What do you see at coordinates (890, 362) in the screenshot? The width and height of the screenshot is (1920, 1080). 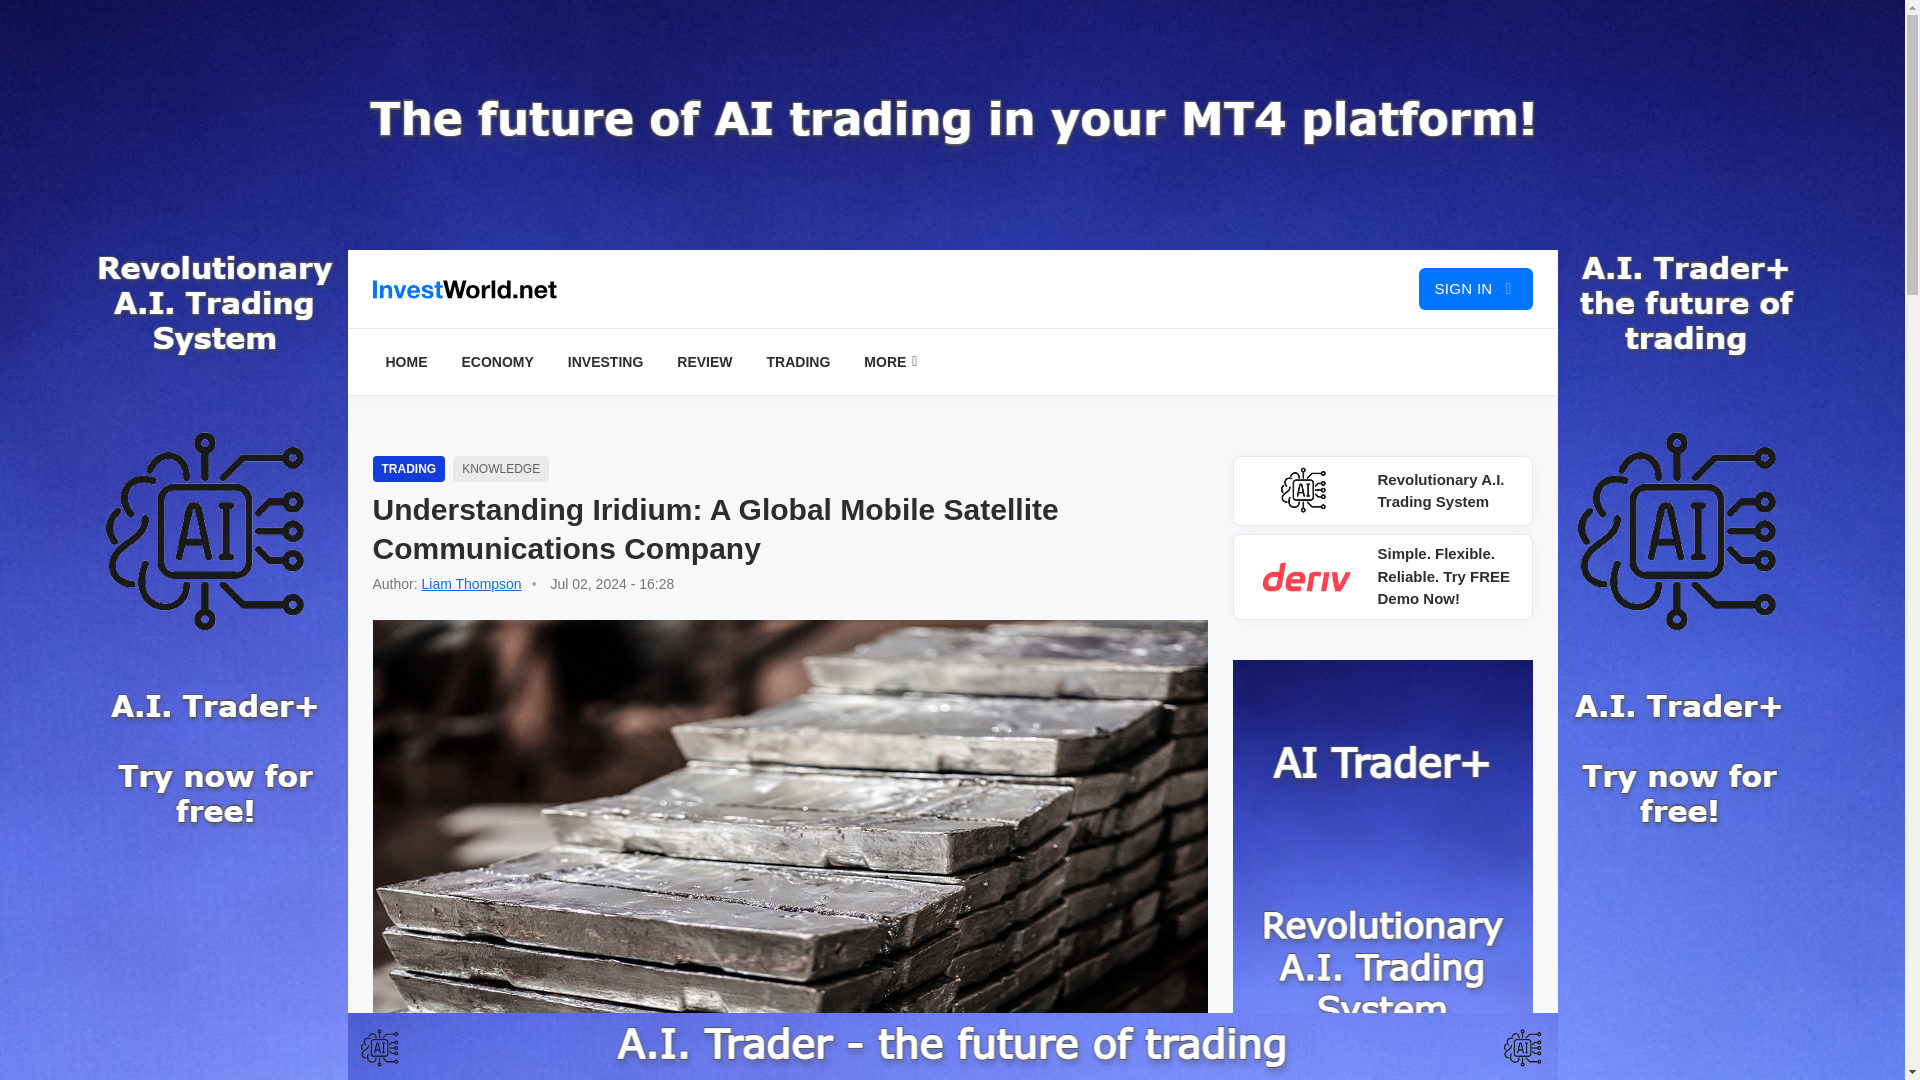 I see `MORE` at bounding box center [890, 362].